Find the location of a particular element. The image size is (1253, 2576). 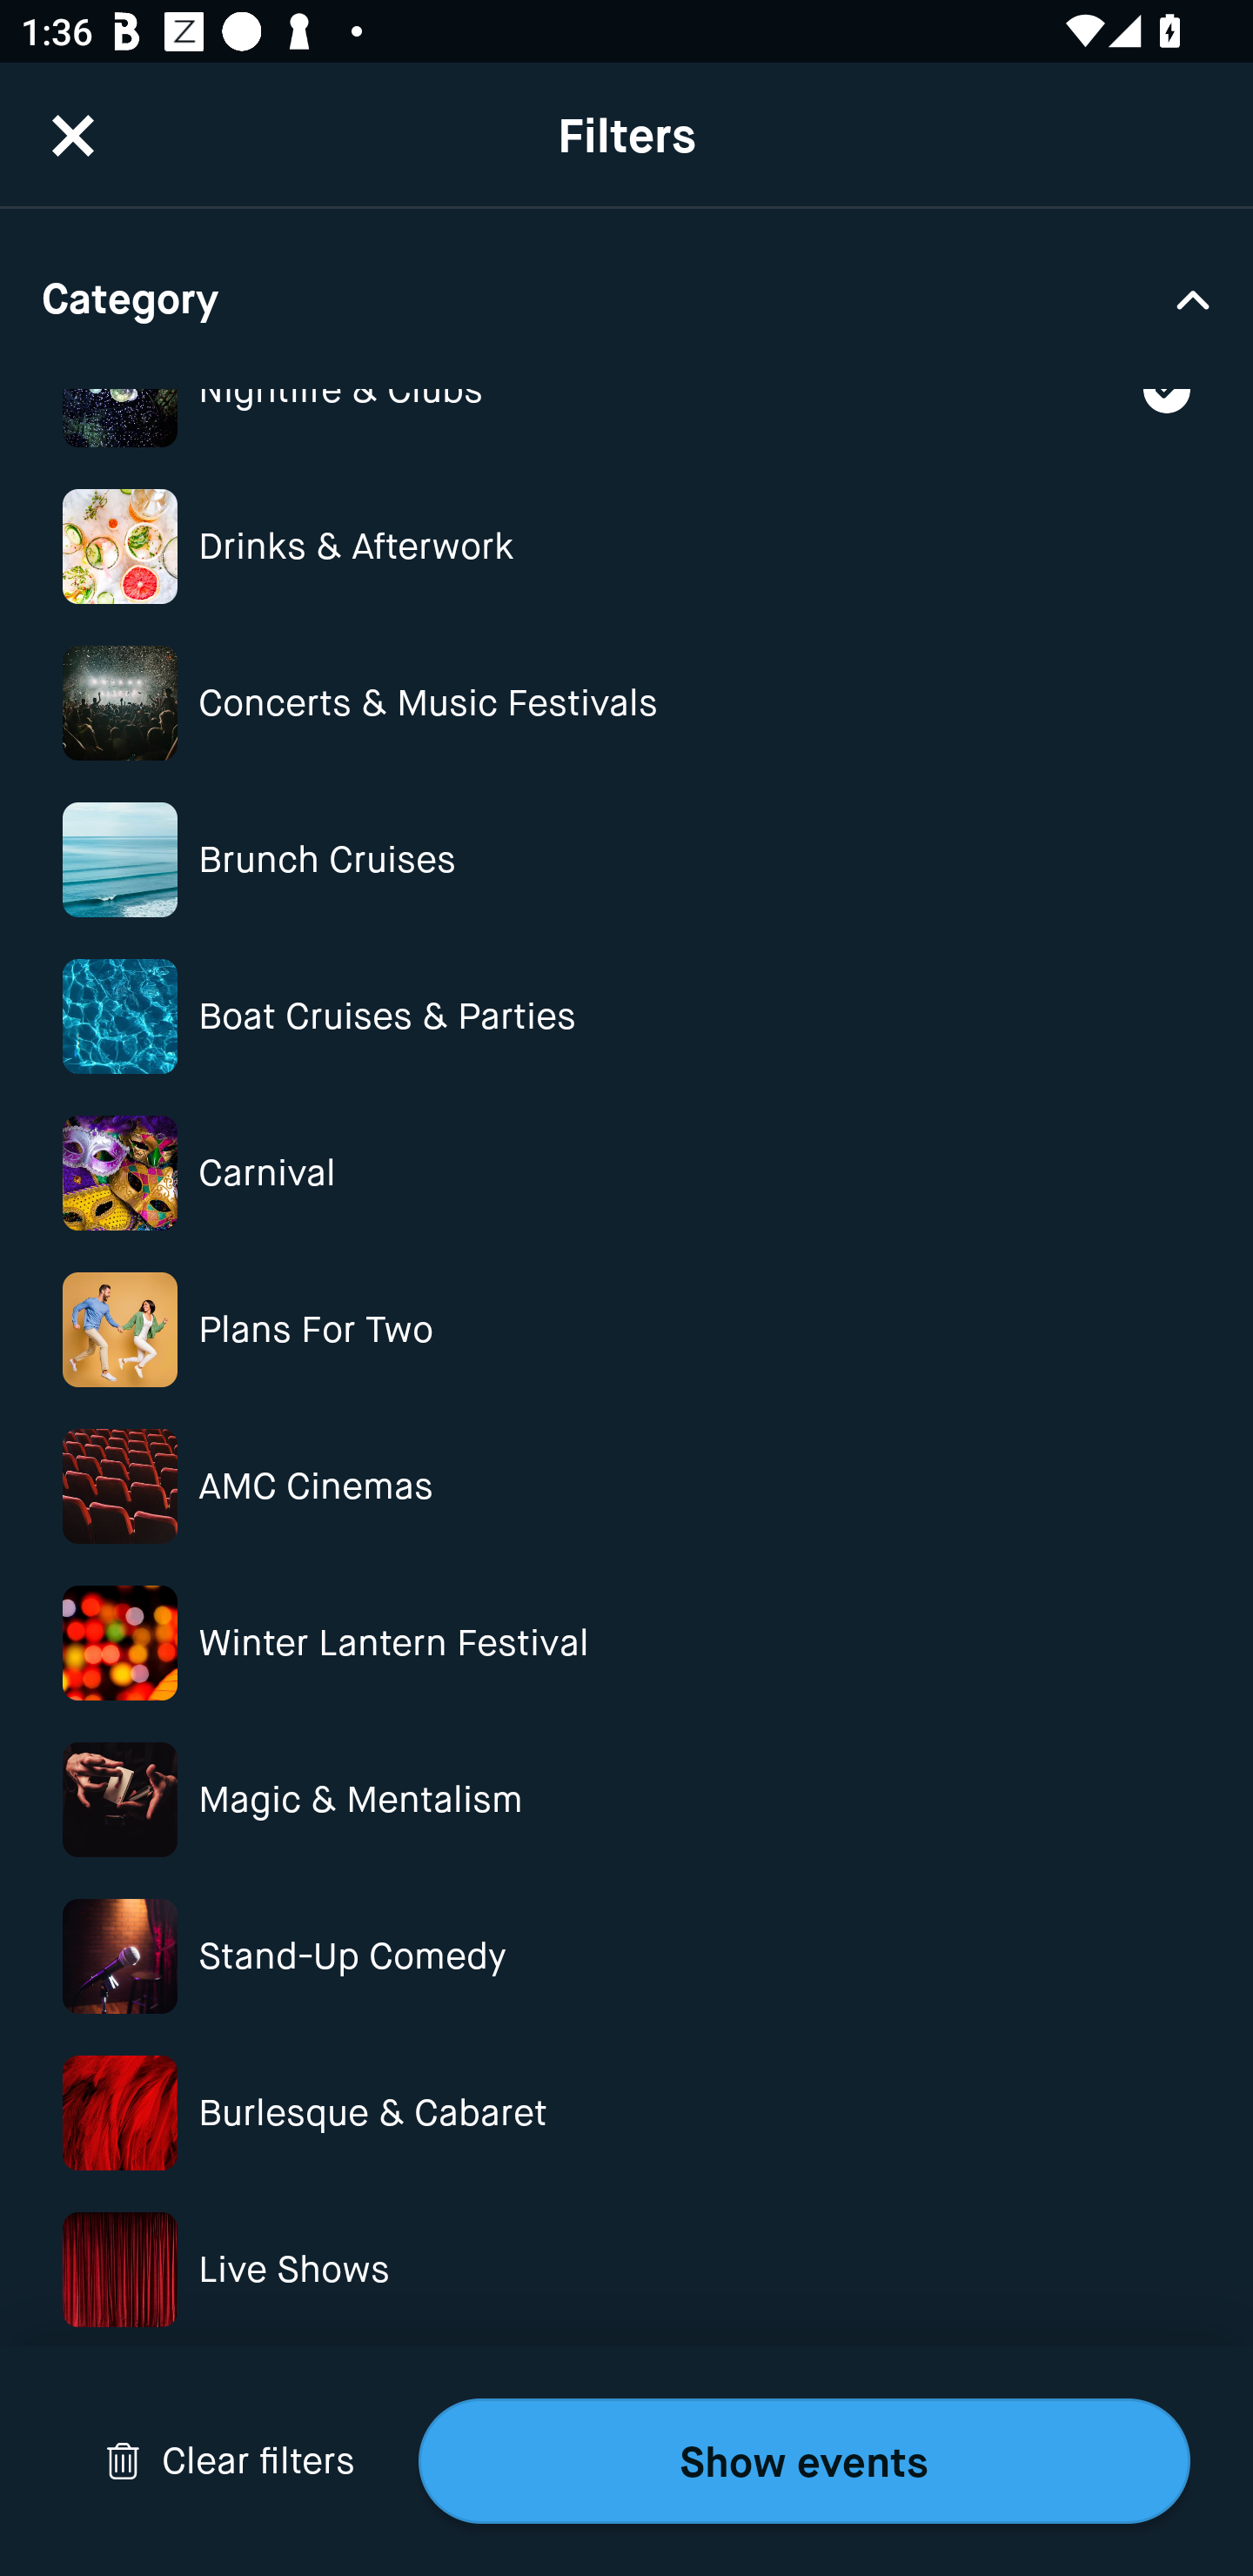

Category Image Concerts & Music Festivals is located at coordinates (626, 703).